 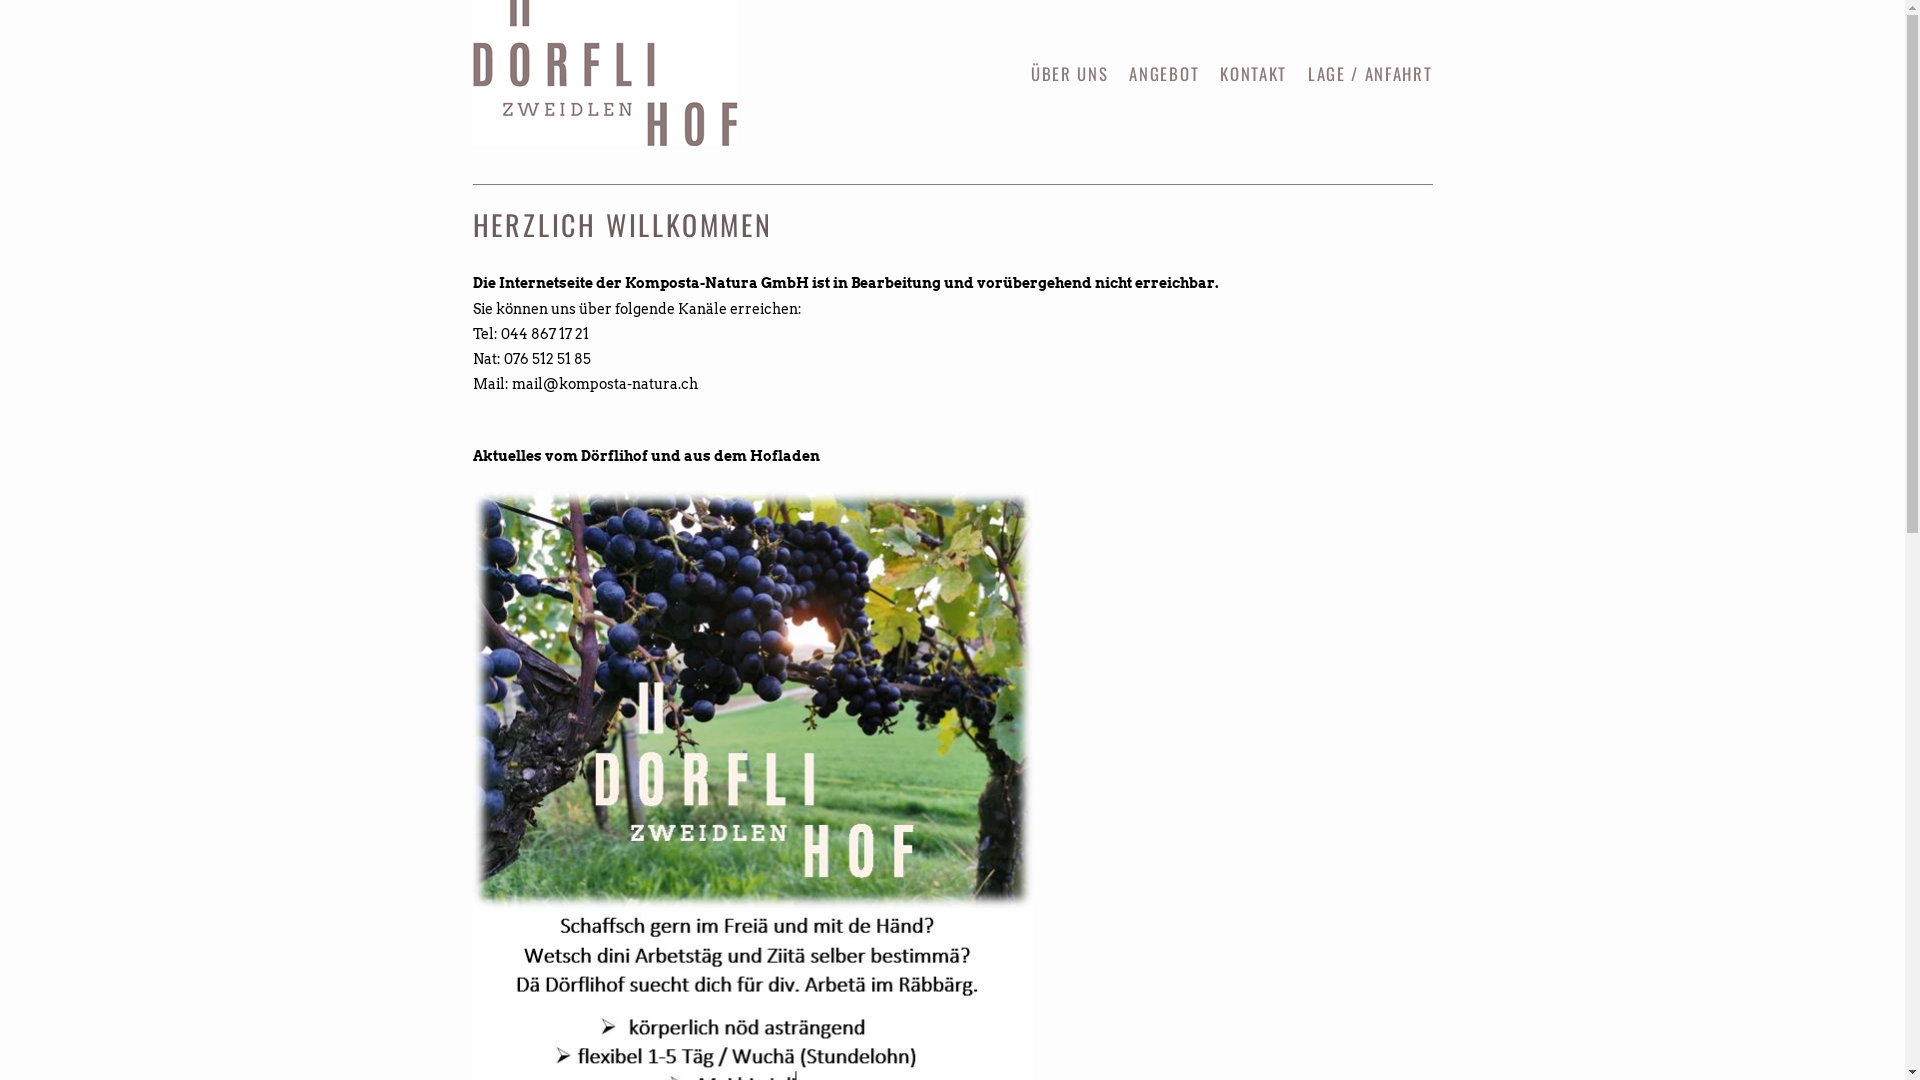 I want to click on ANGEBOT, so click(x=1164, y=74).